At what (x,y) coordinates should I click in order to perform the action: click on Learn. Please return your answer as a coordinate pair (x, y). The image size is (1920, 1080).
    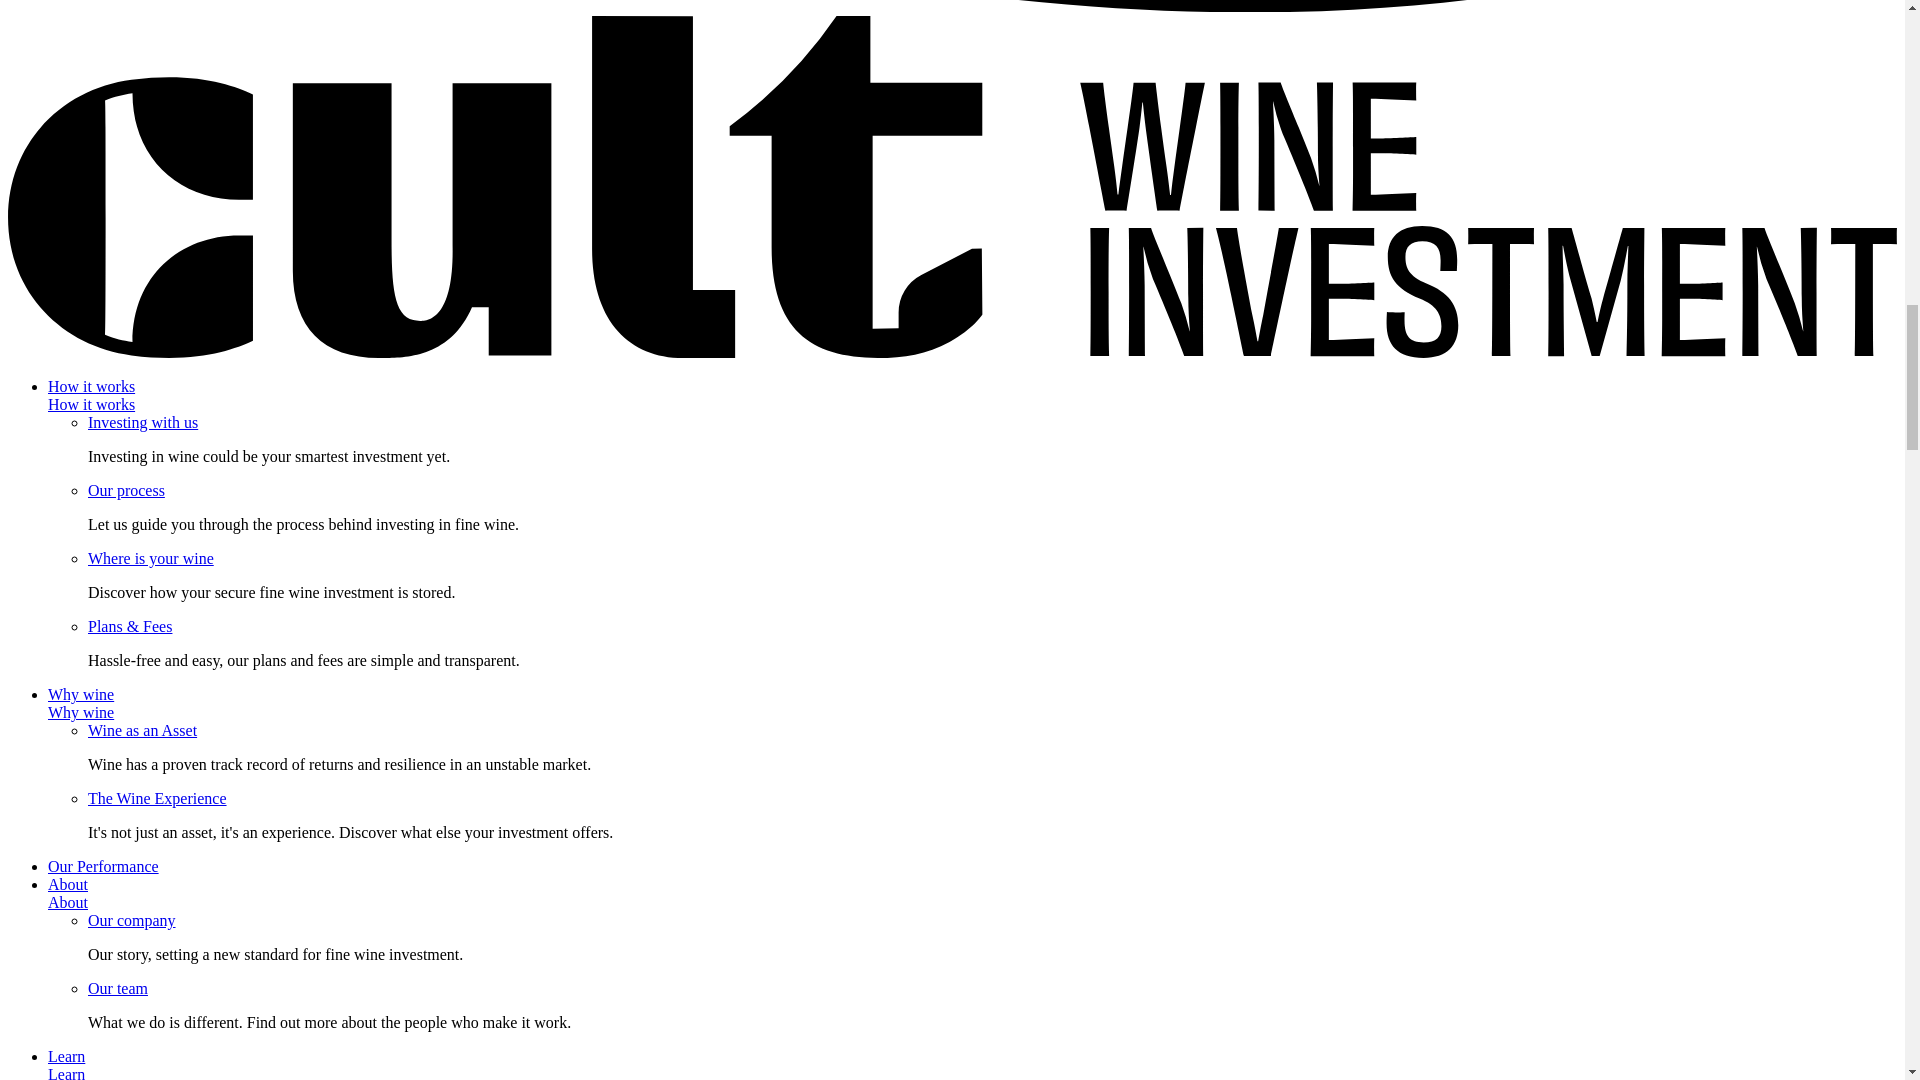
    Looking at the image, I should click on (66, 1072).